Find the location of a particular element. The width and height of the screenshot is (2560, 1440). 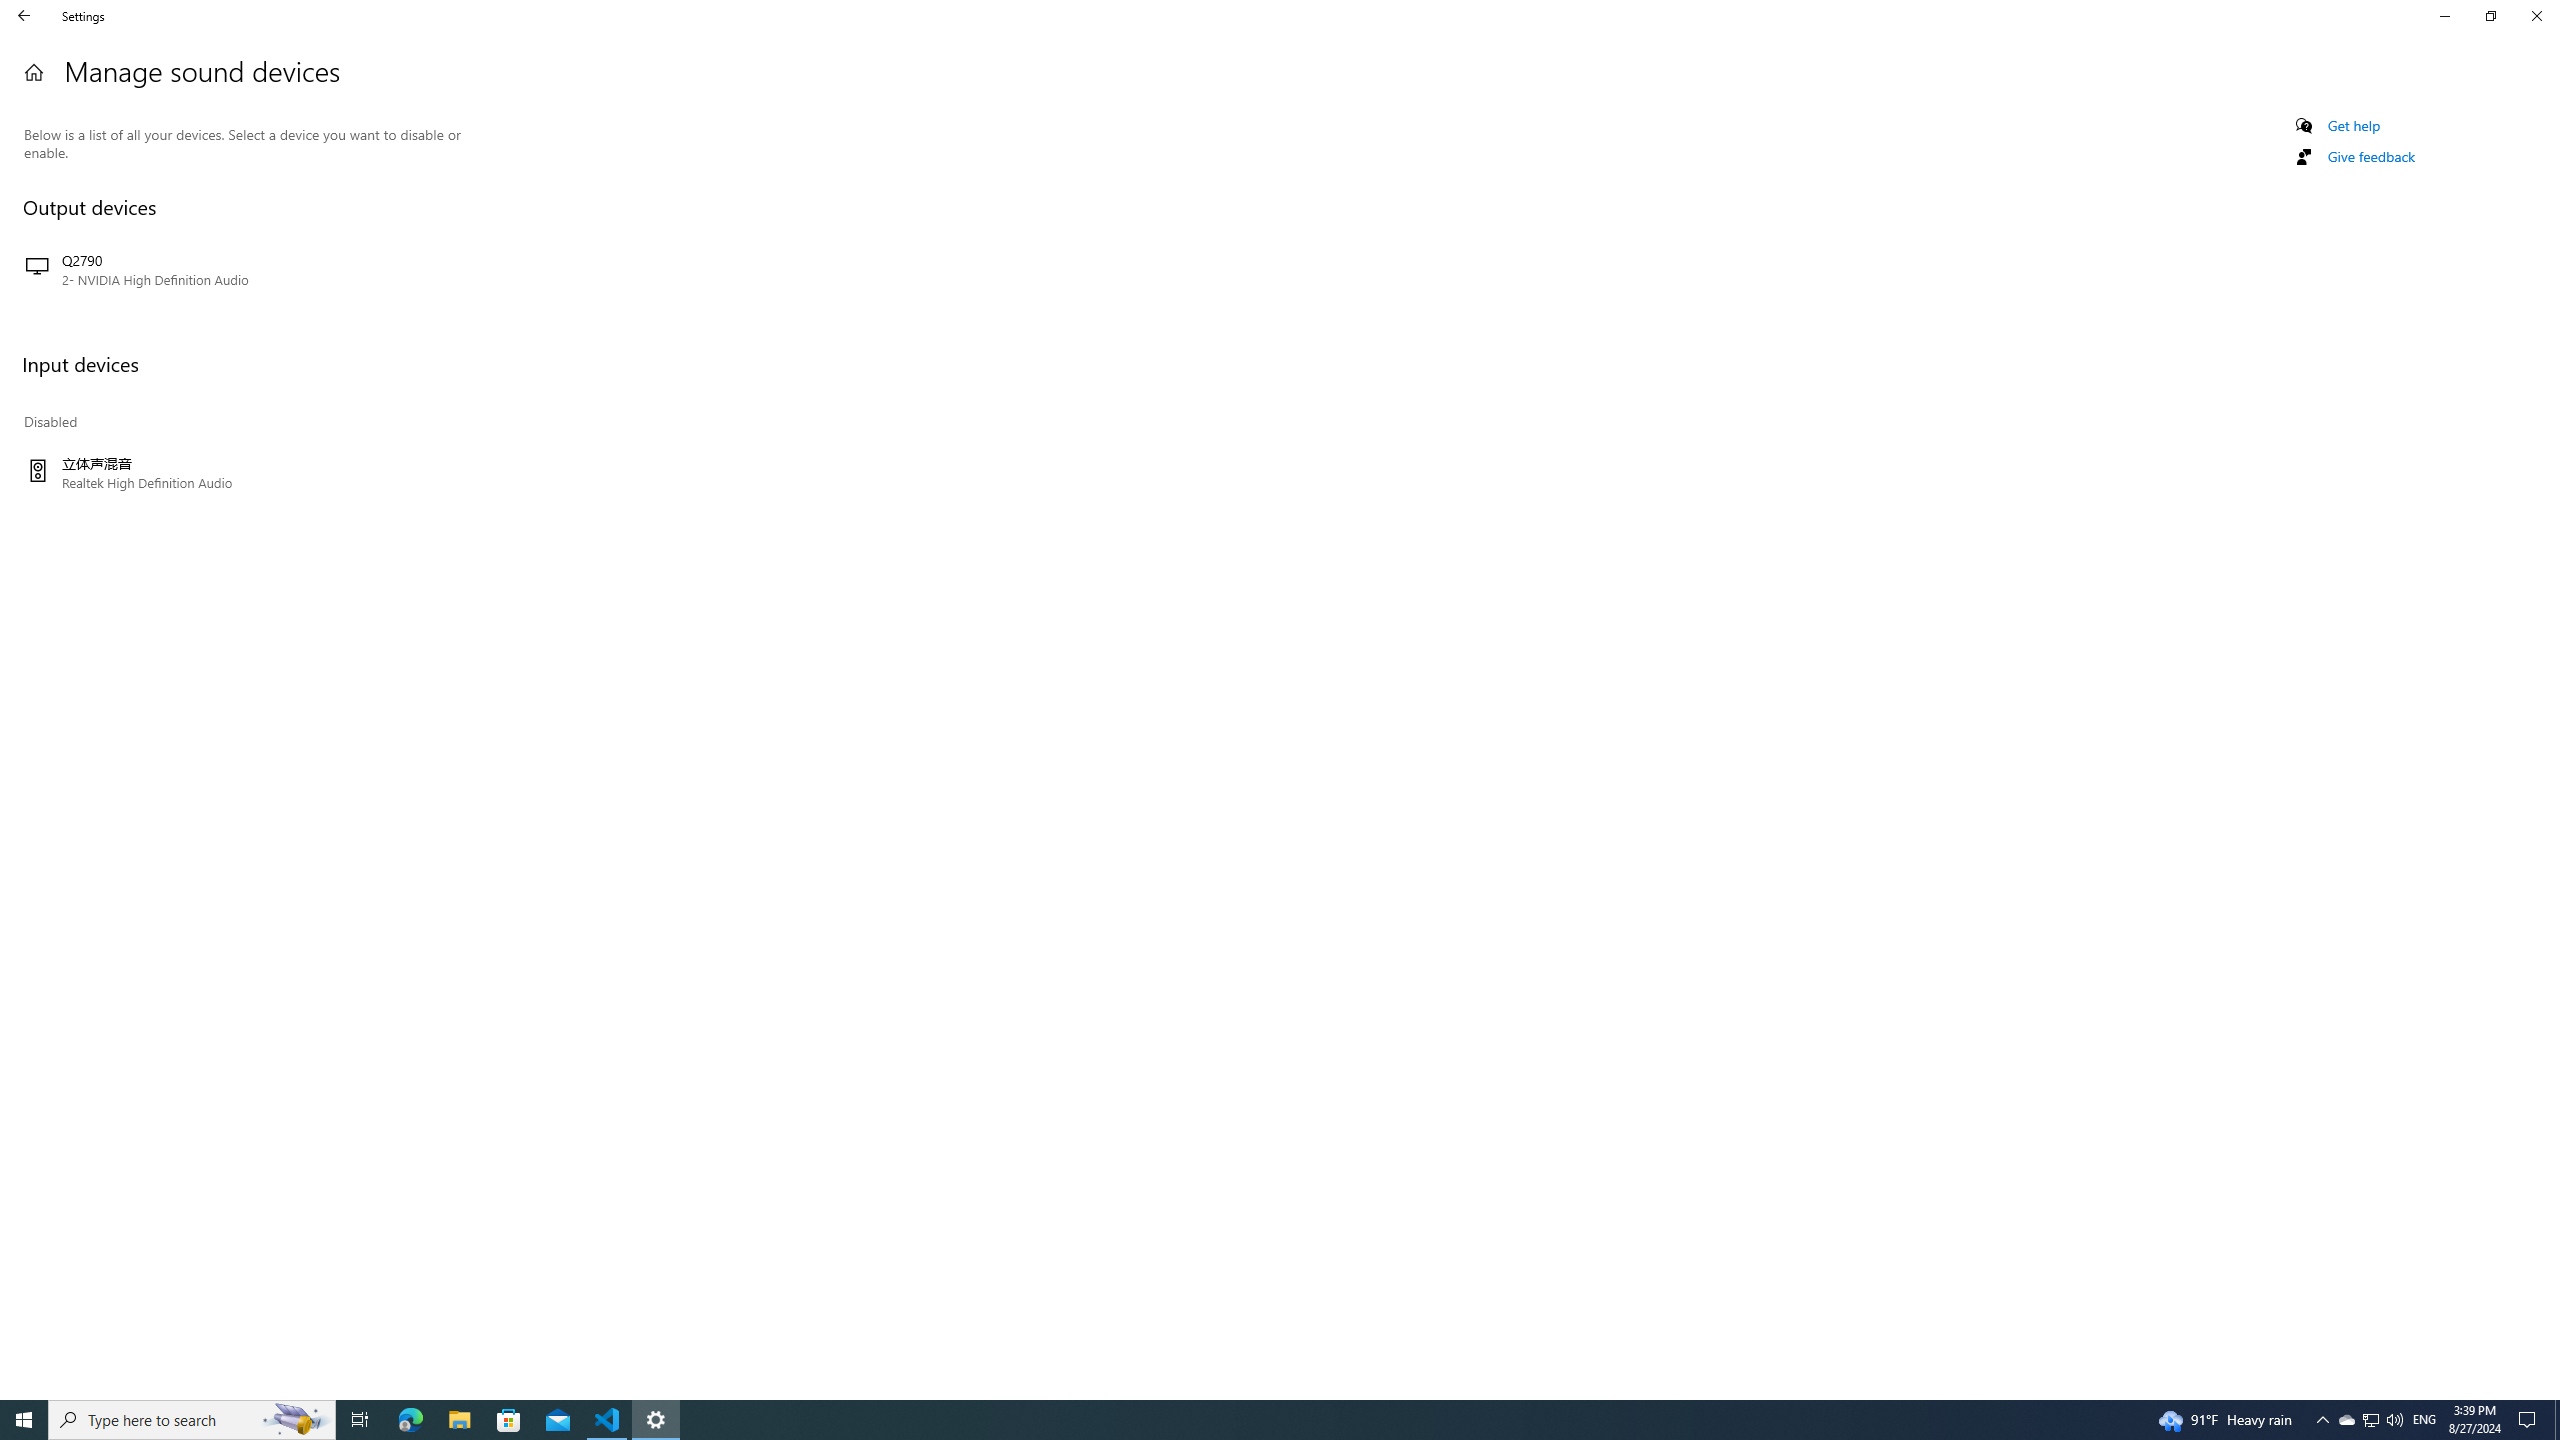

Close Settings is located at coordinates (2370, 1420).